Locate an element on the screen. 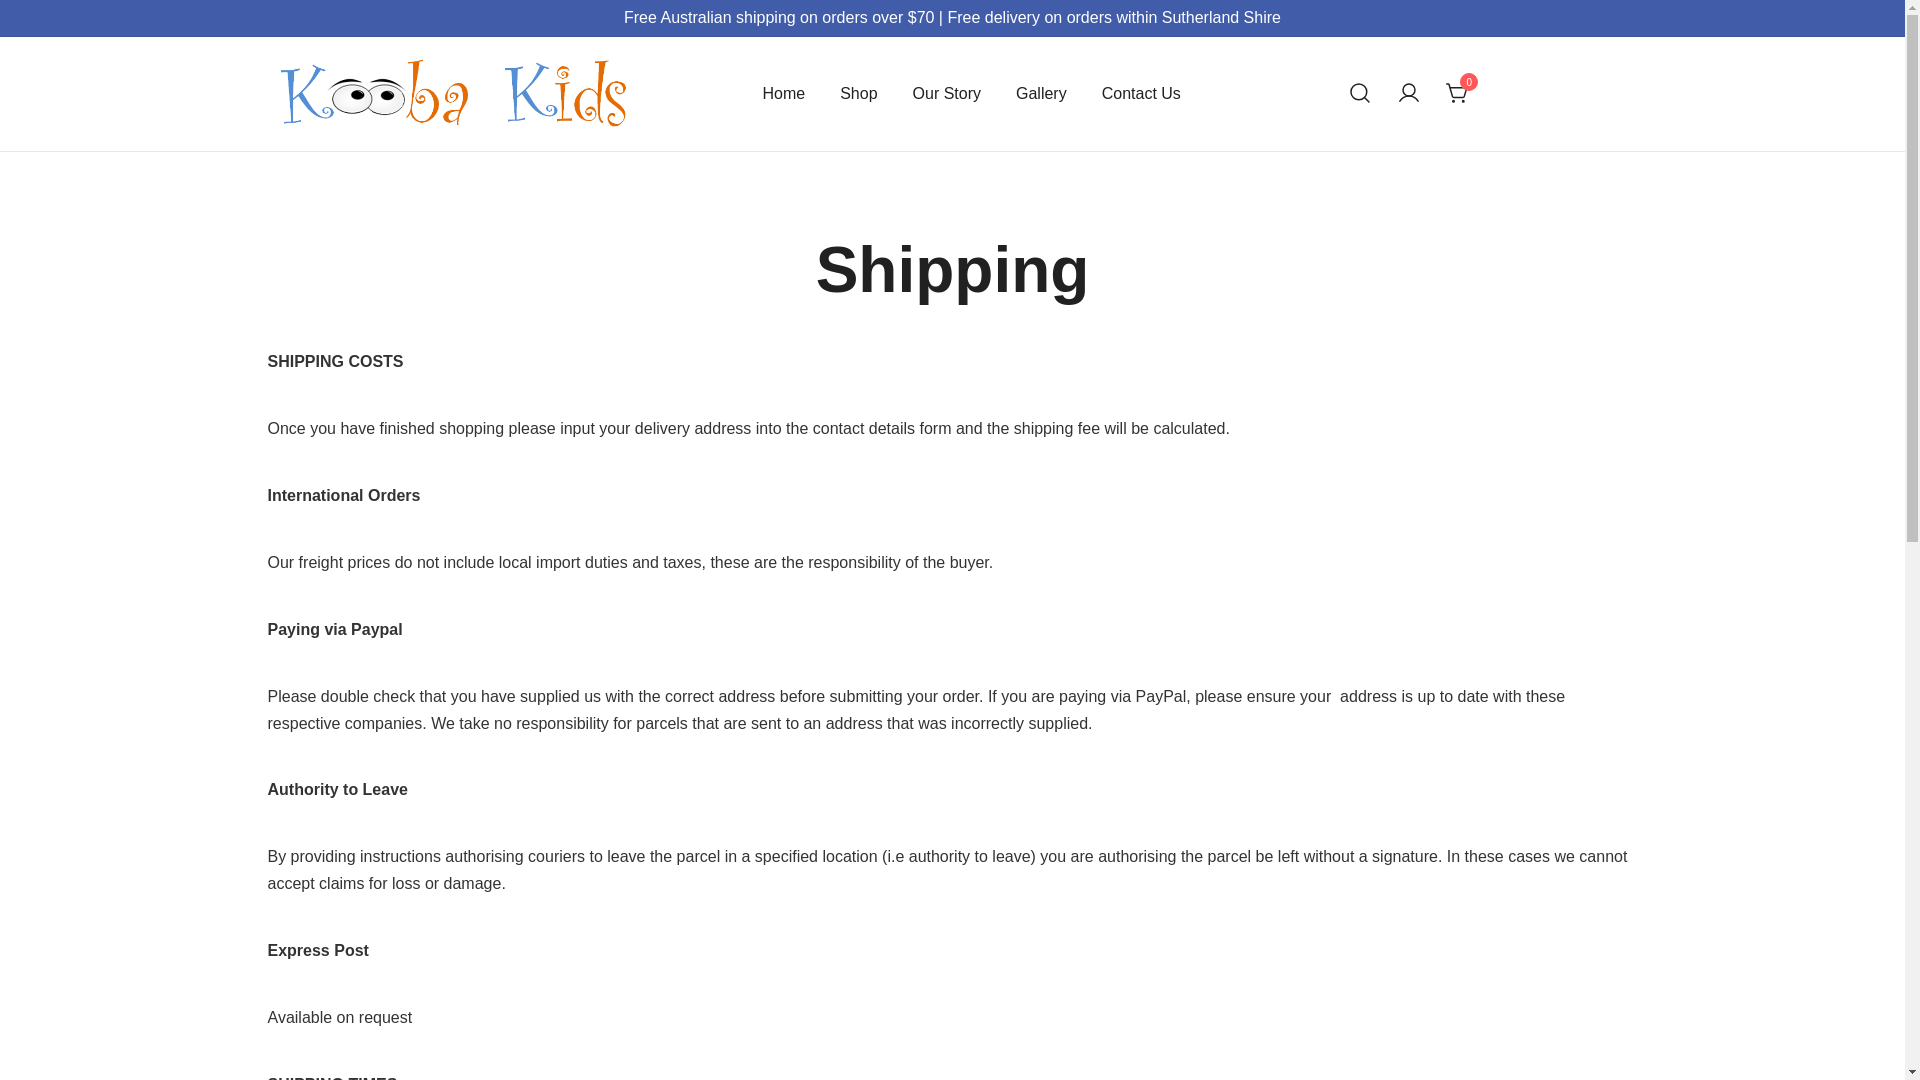 This screenshot has height=1080, width=1920. Contact Us is located at coordinates (1142, 94).